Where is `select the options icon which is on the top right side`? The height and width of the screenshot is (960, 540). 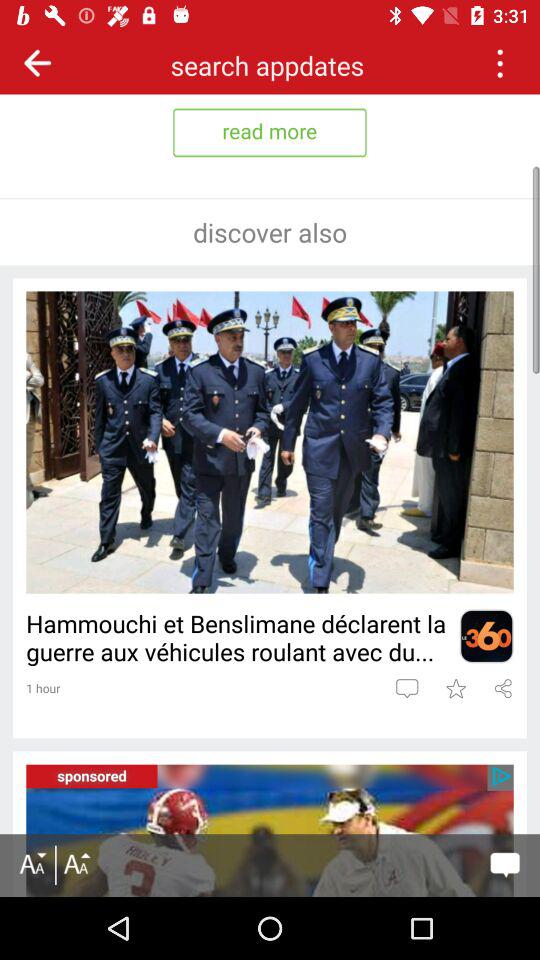
select the options icon which is on the top right side is located at coordinates (499, 62).